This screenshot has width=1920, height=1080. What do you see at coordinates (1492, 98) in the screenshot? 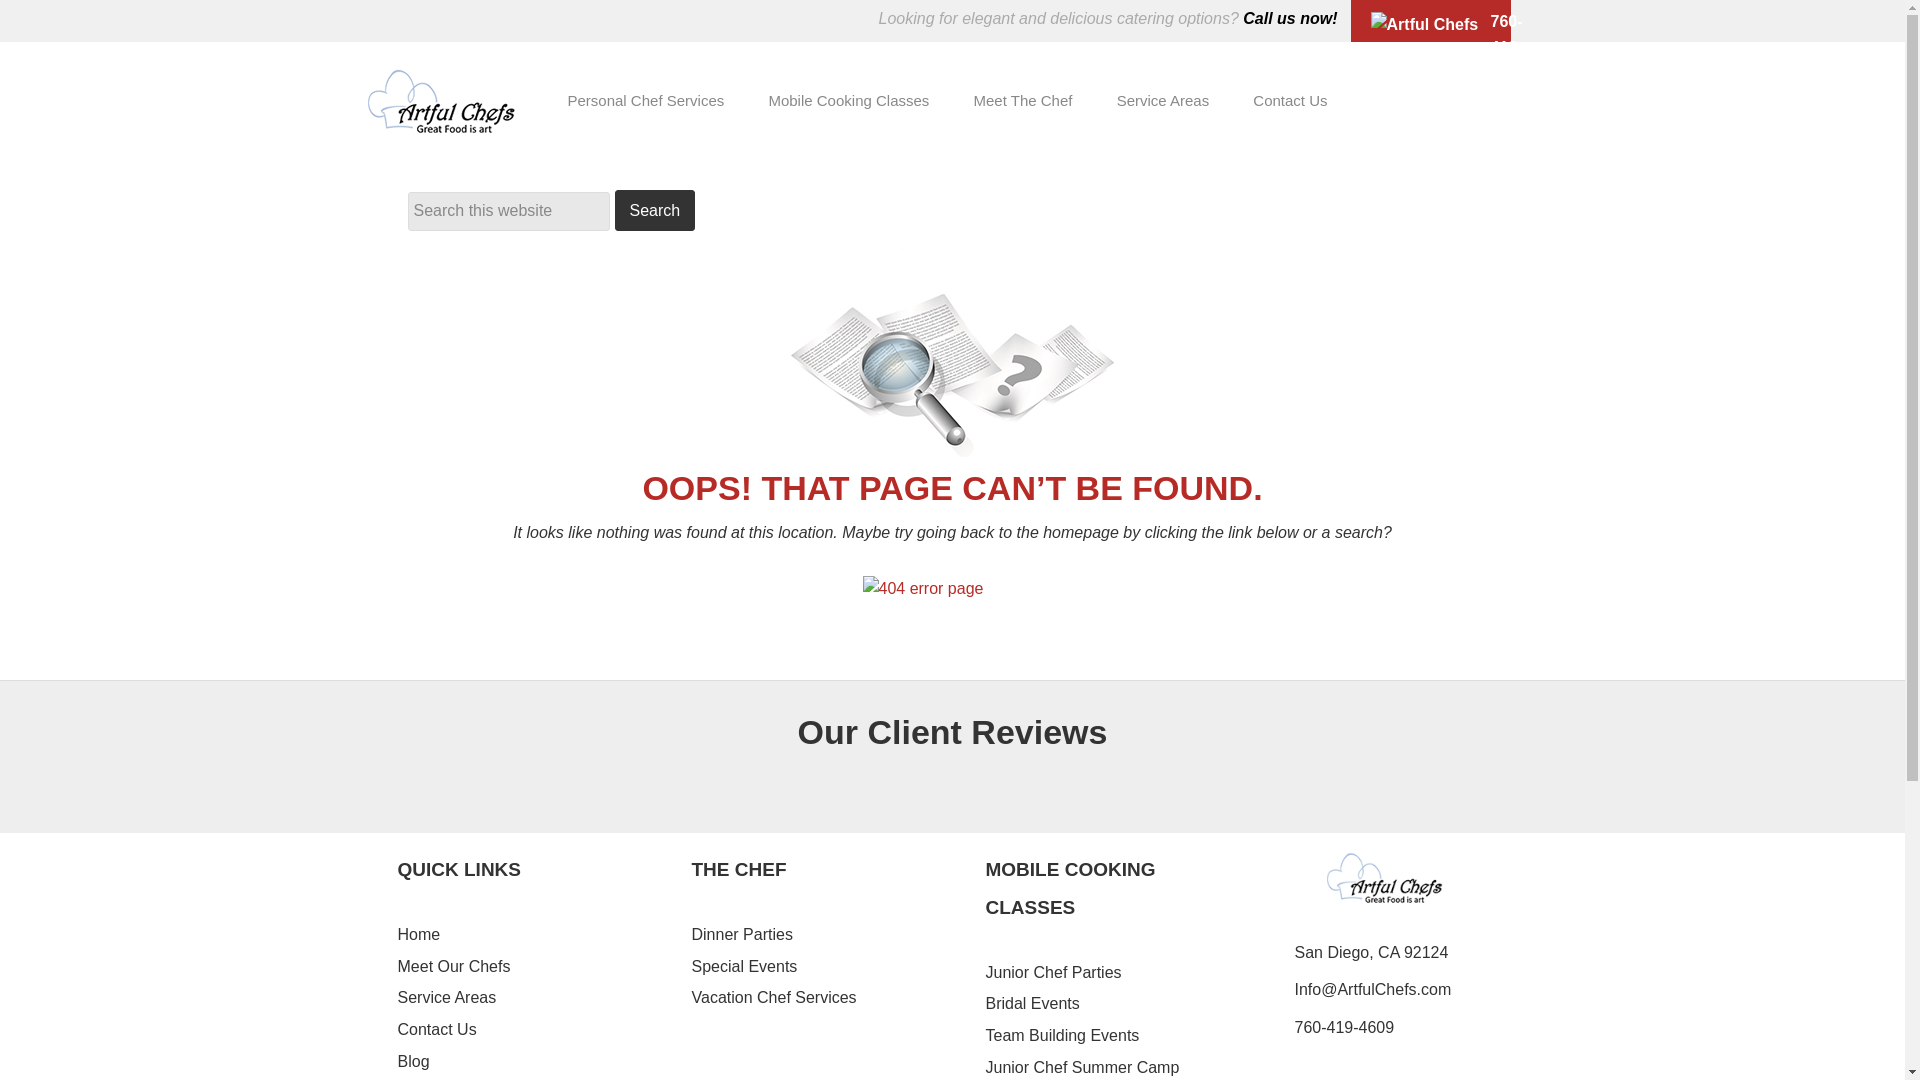
I see `Artful Chefs Yelp` at bounding box center [1492, 98].